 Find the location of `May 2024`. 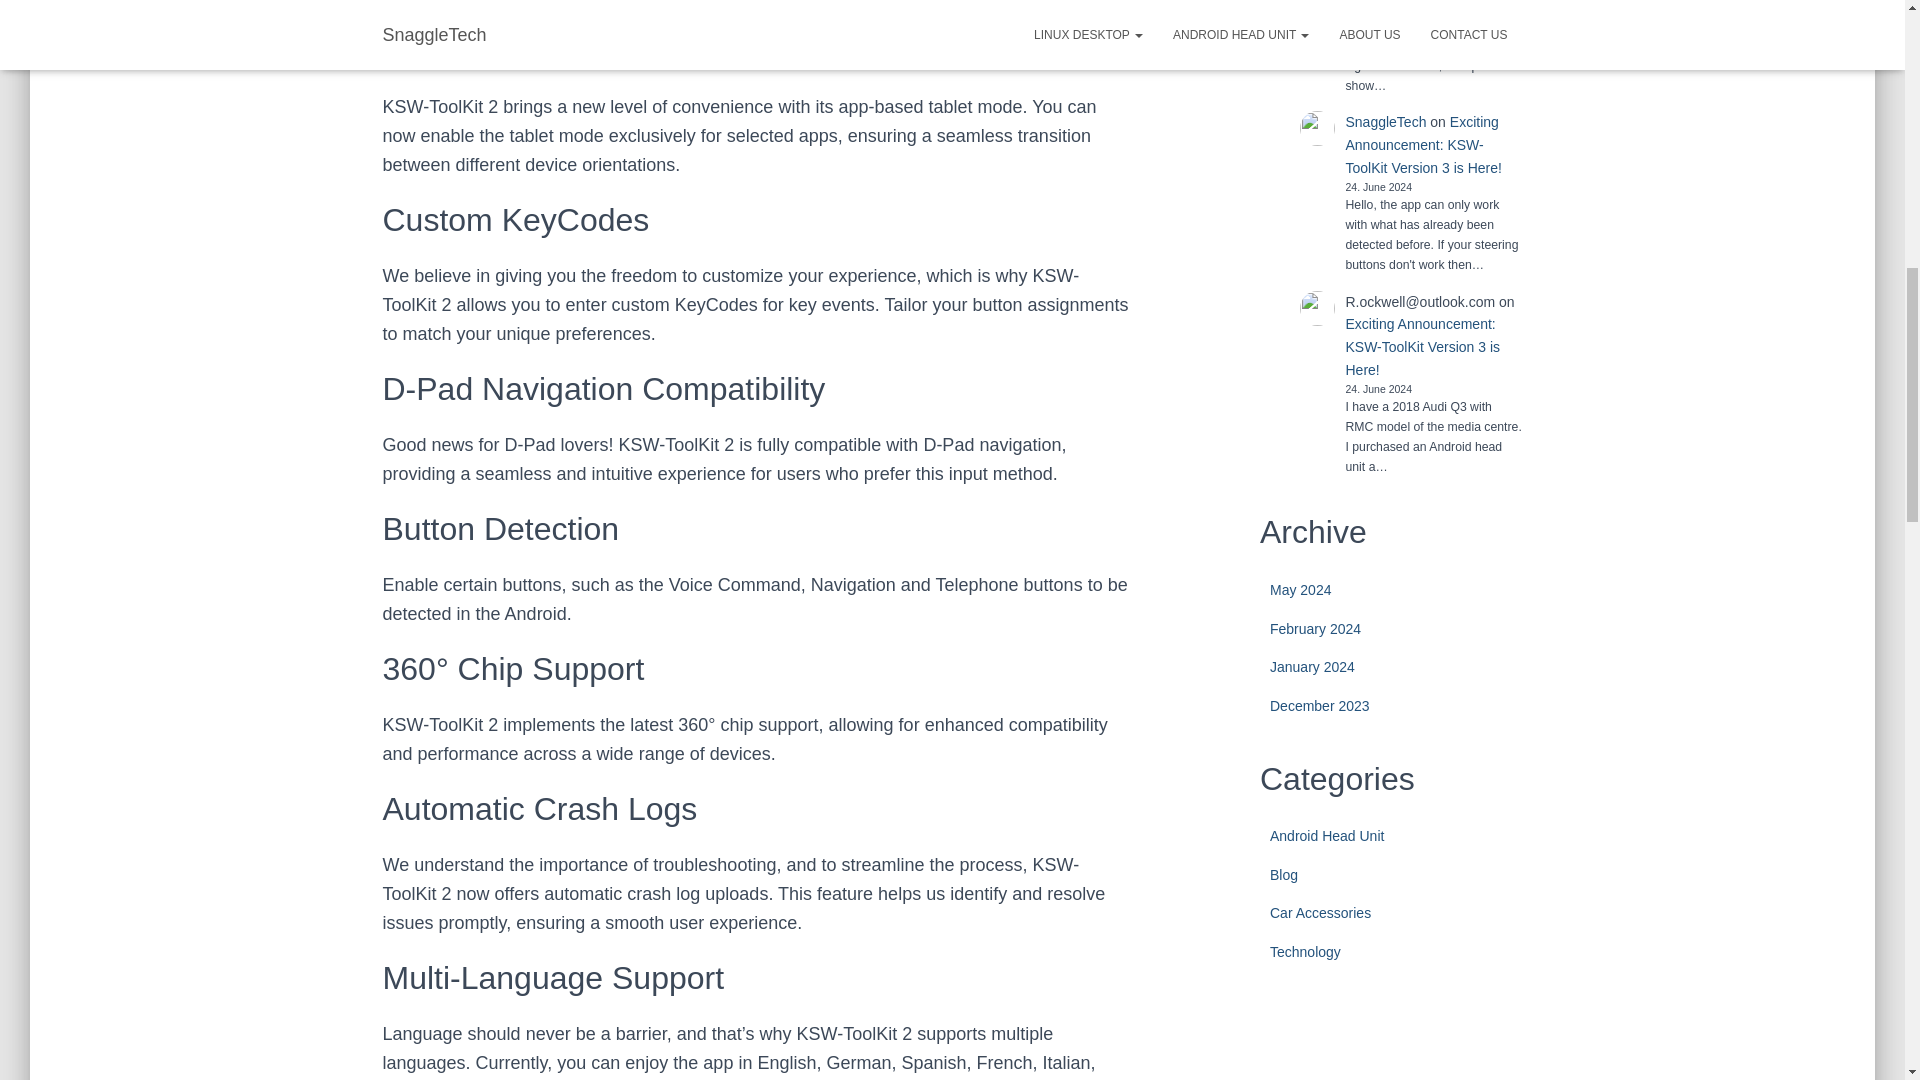

May 2024 is located at coordinates (1300, 590).